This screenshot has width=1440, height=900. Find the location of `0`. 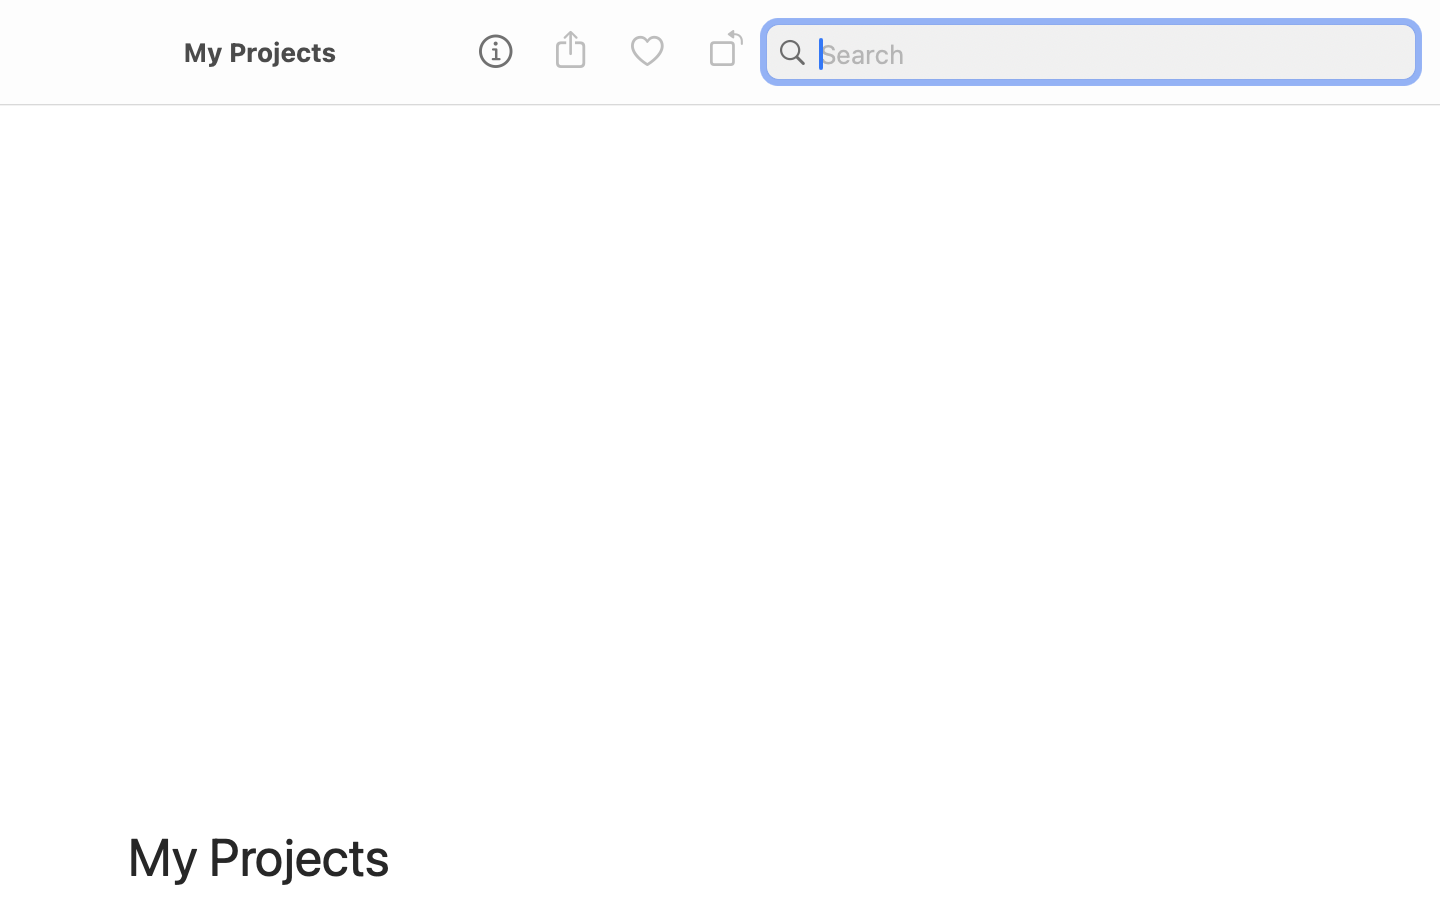

0 is located at coordinates (647, 52).